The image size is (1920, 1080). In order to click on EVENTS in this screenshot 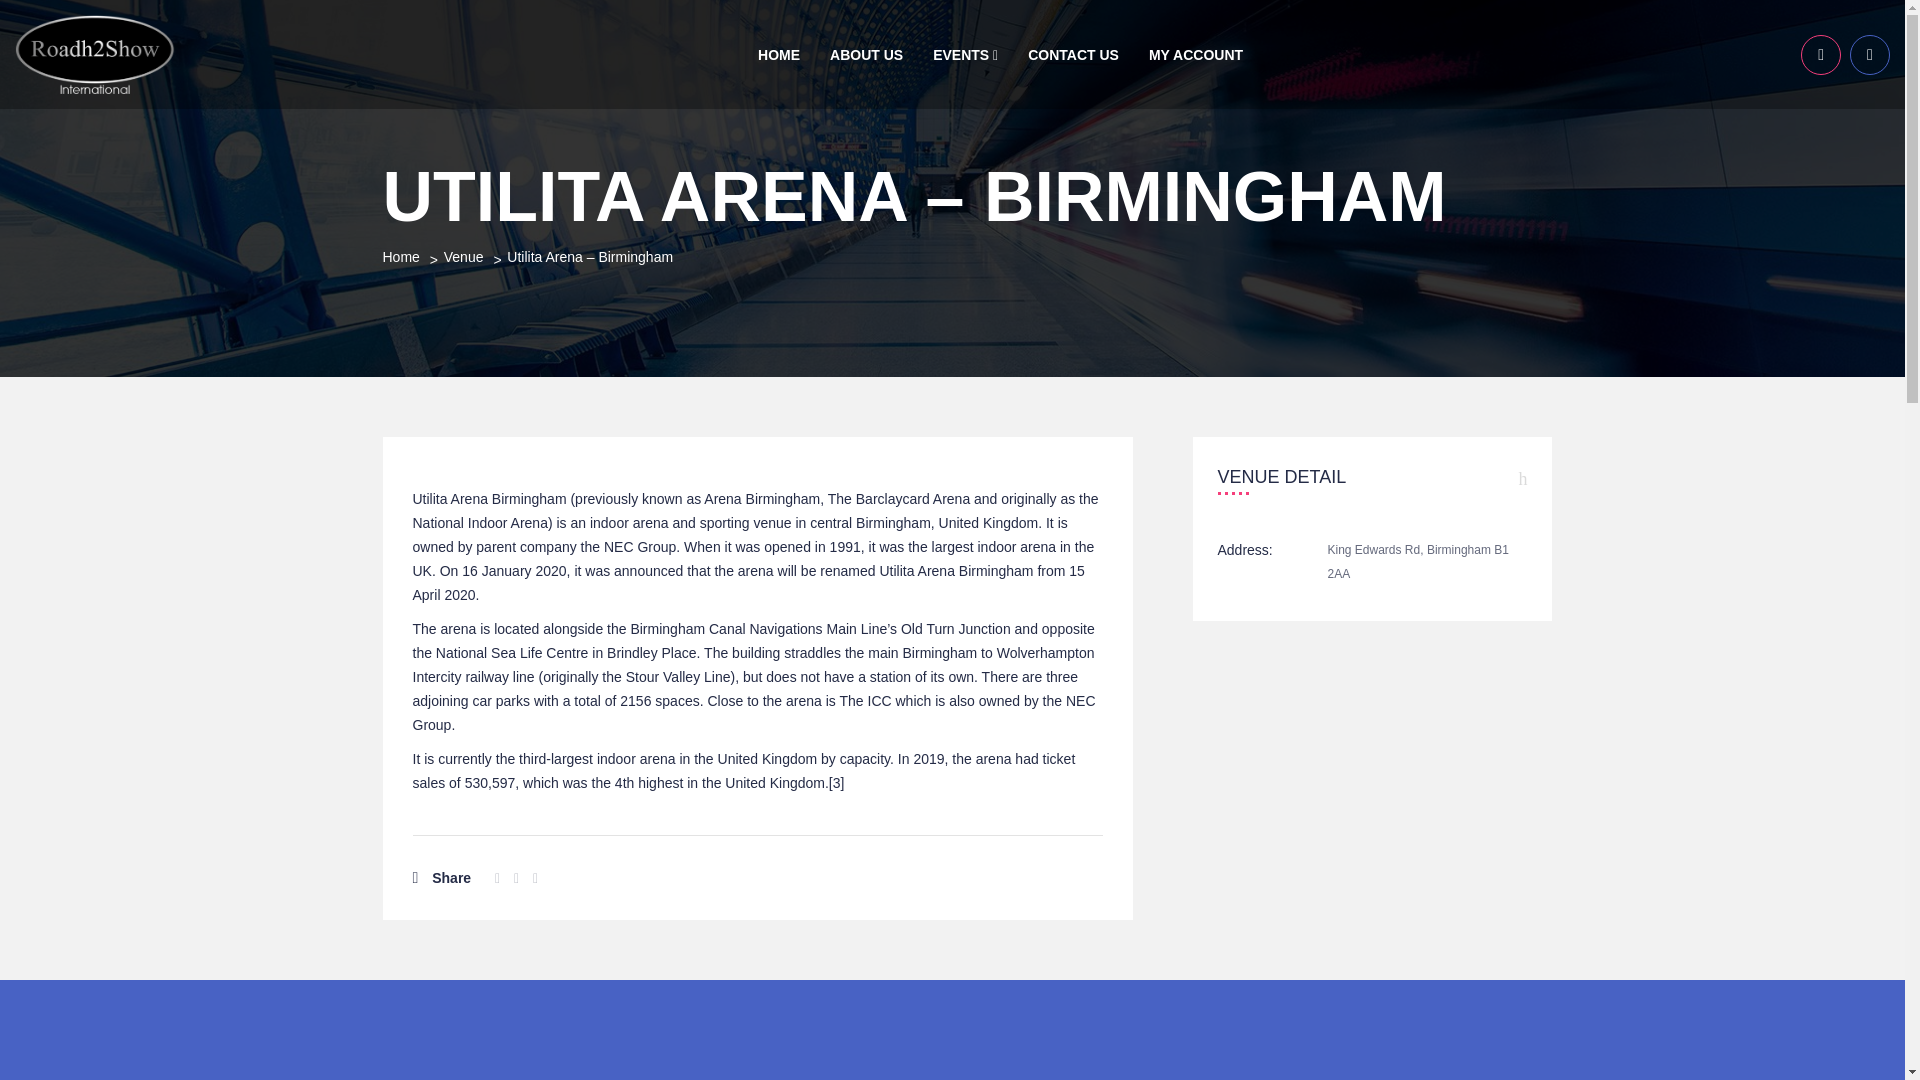, I will do `click(965, 54)`.